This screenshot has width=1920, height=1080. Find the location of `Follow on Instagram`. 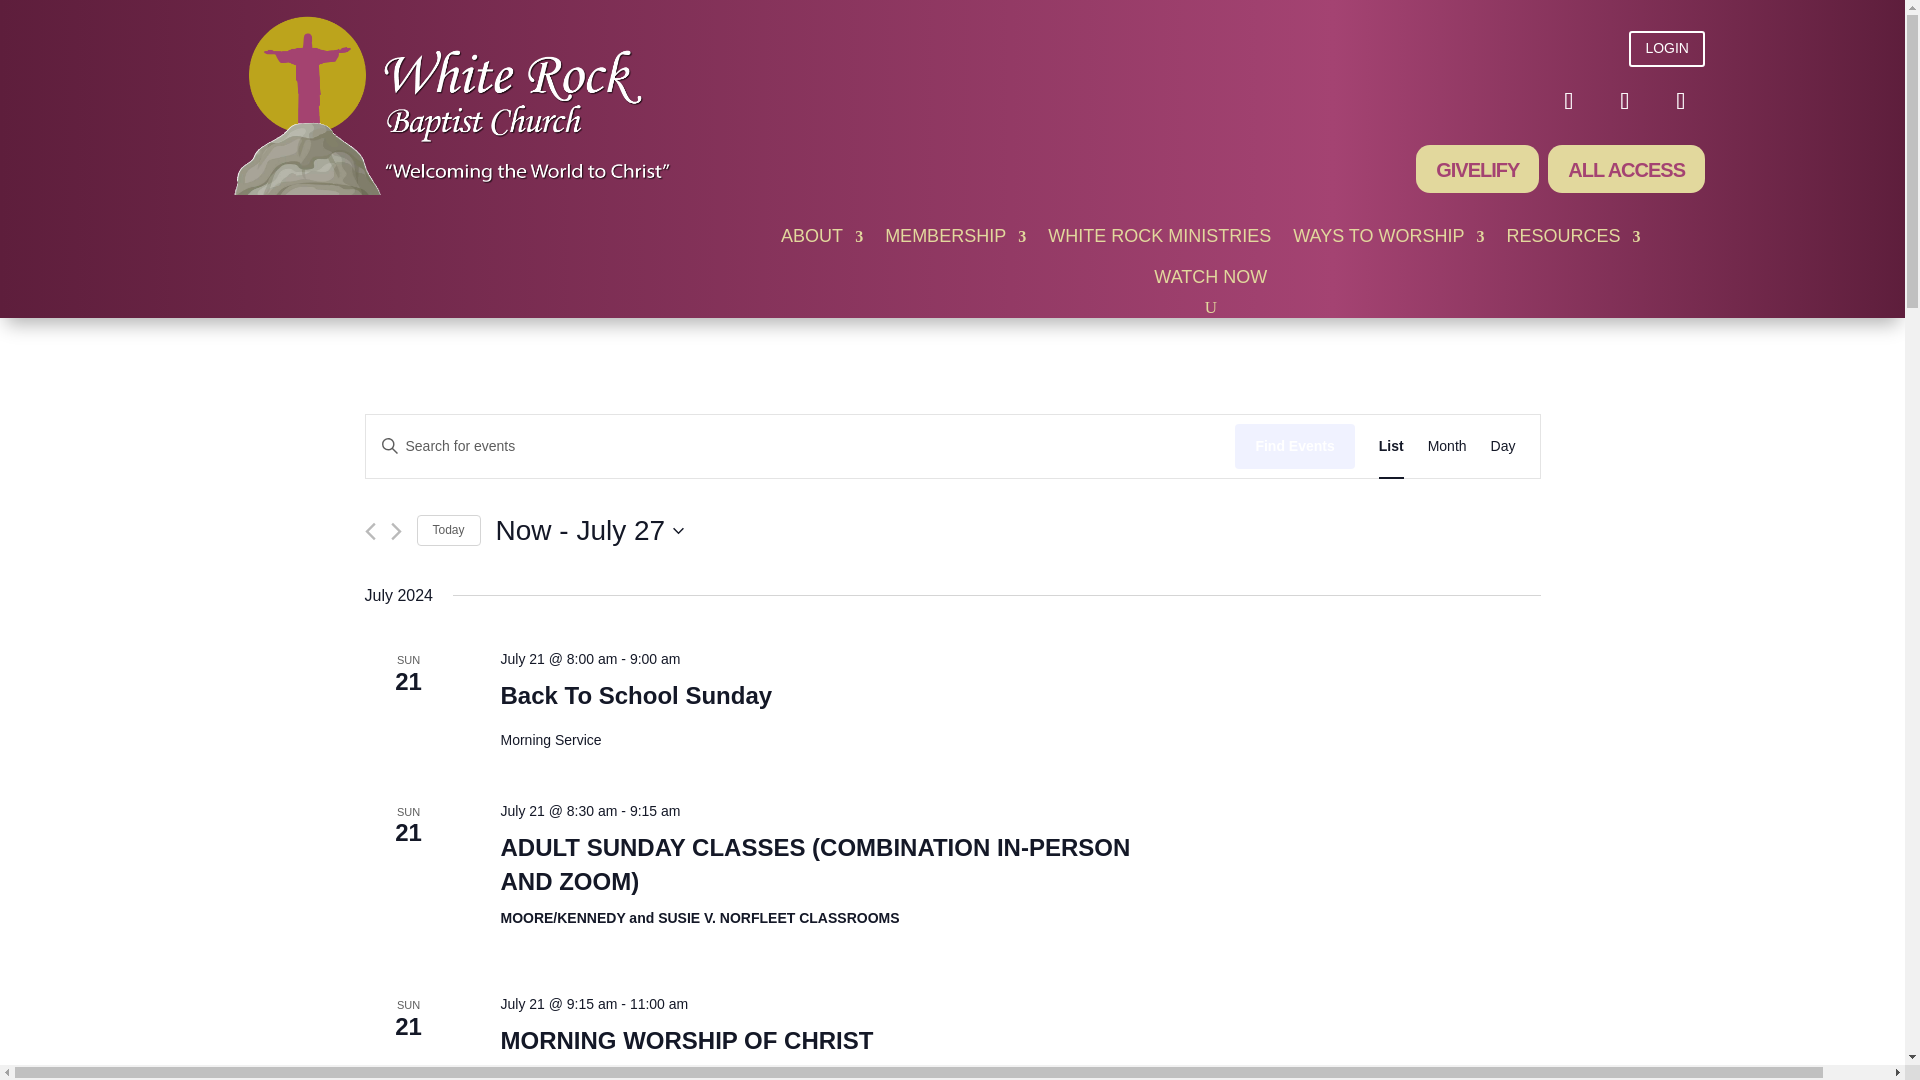

Follow on Instagram is located at coordinates (1680, 100).